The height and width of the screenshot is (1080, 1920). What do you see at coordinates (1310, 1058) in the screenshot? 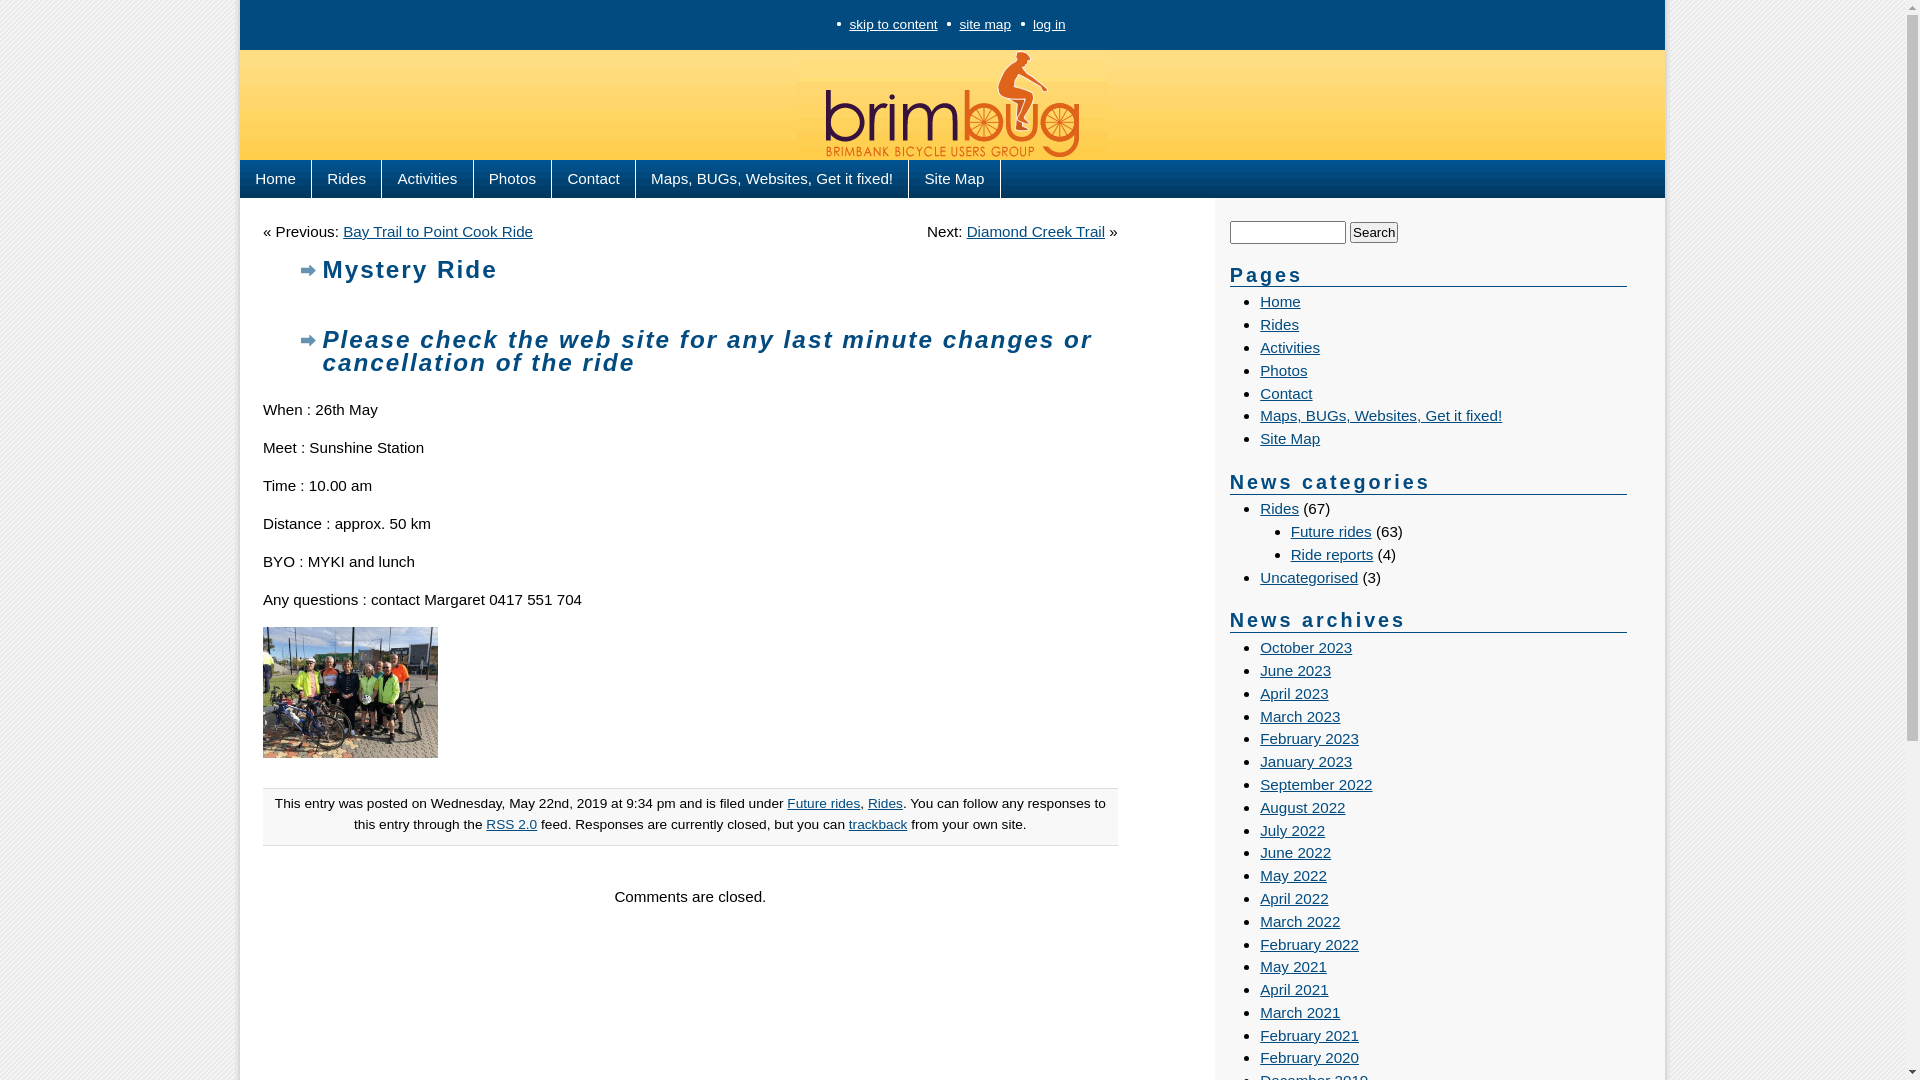
I see `February 2020` at bounding box center [1310, 1058].